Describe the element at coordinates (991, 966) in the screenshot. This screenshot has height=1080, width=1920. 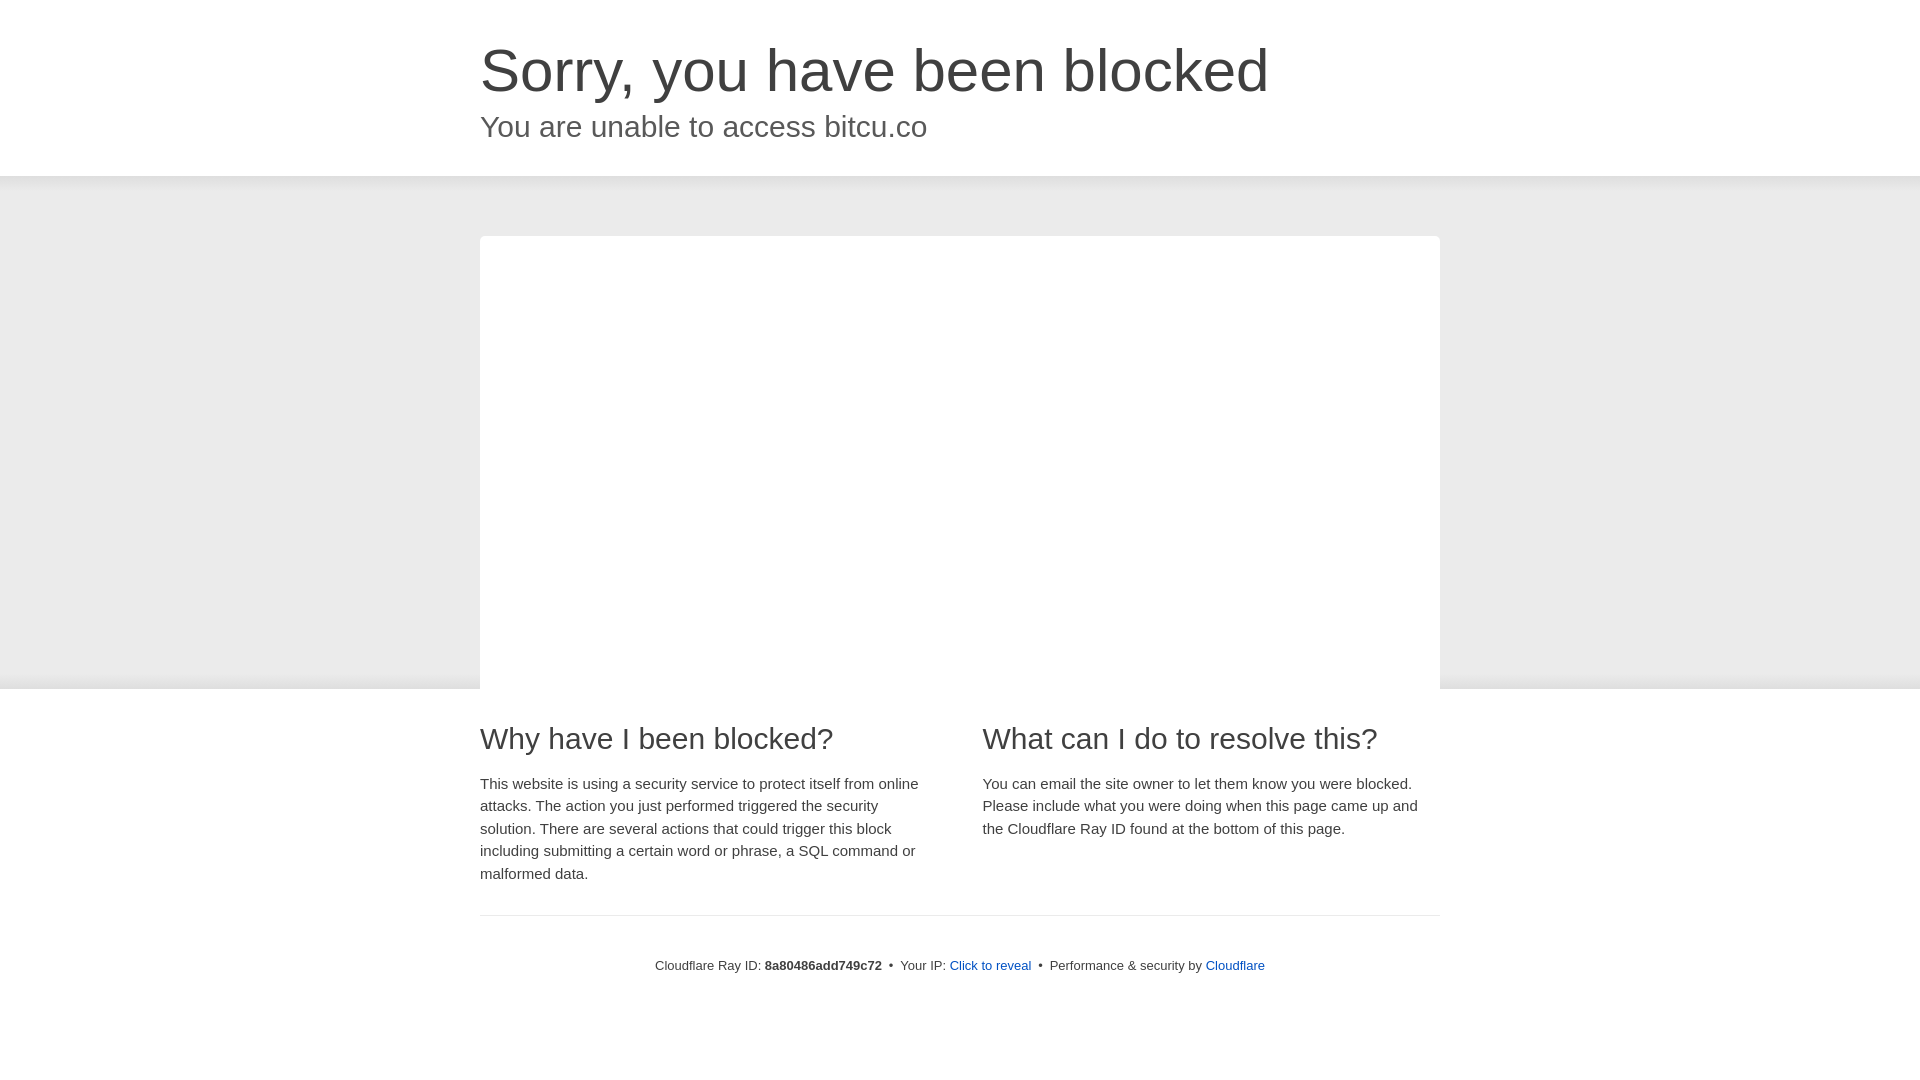
I see `Click to reveal` at that location.